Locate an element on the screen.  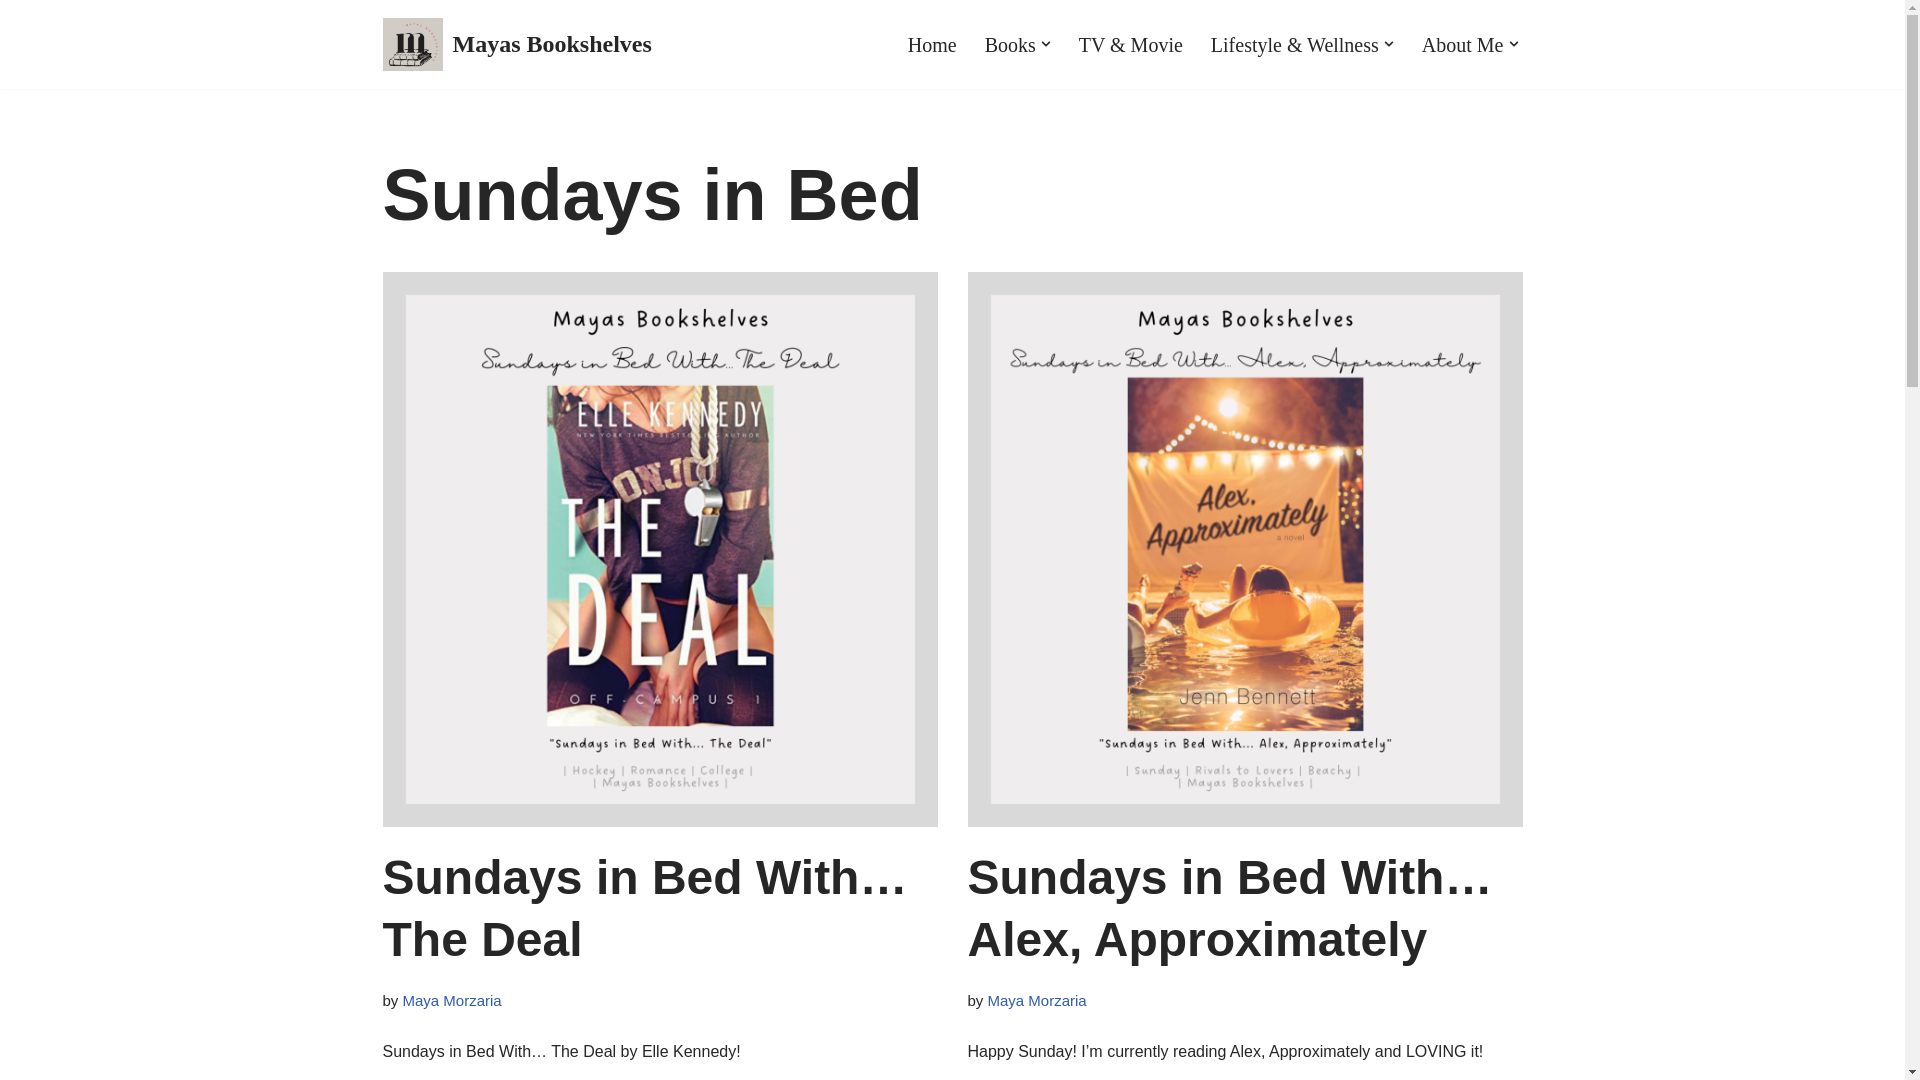
Posts by Maya Morzaria is located at coordinates (452, 1000).